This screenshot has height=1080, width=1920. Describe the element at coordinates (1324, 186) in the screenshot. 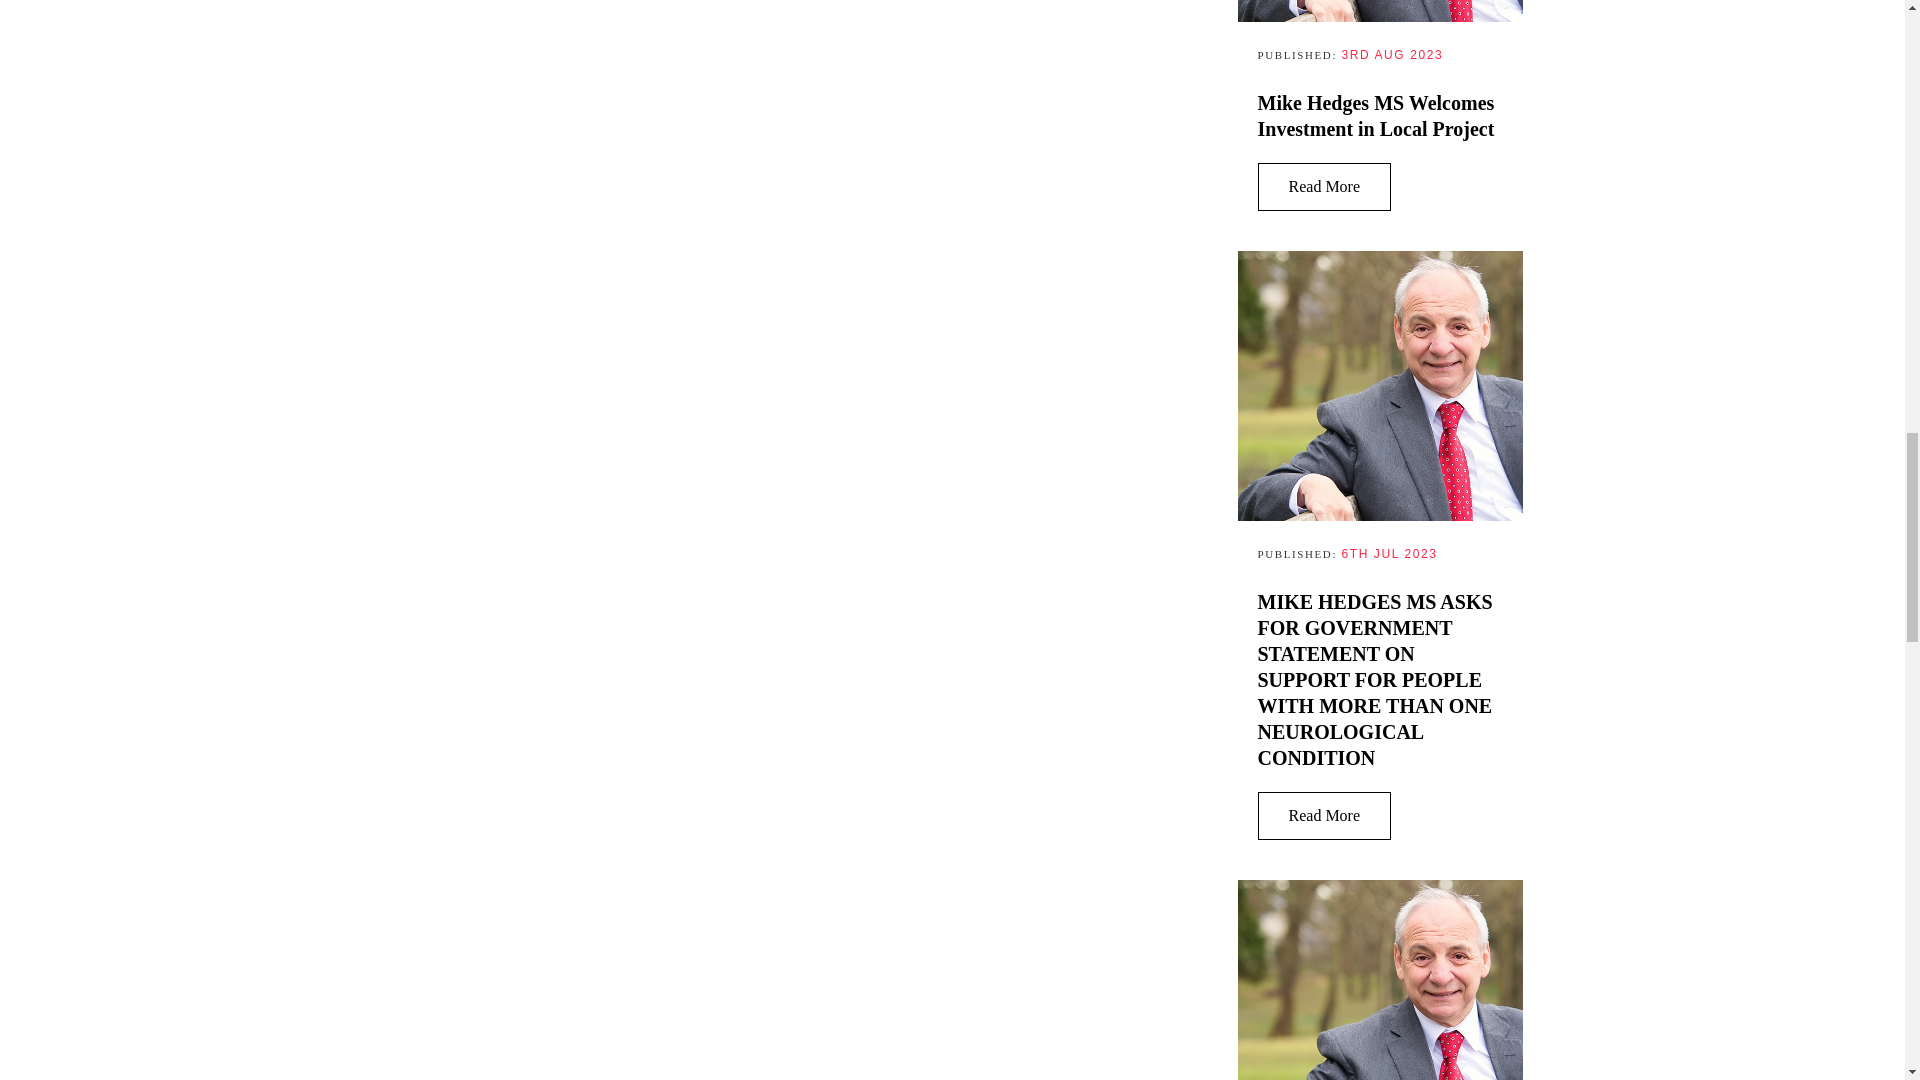

I see `Read More` at that location.